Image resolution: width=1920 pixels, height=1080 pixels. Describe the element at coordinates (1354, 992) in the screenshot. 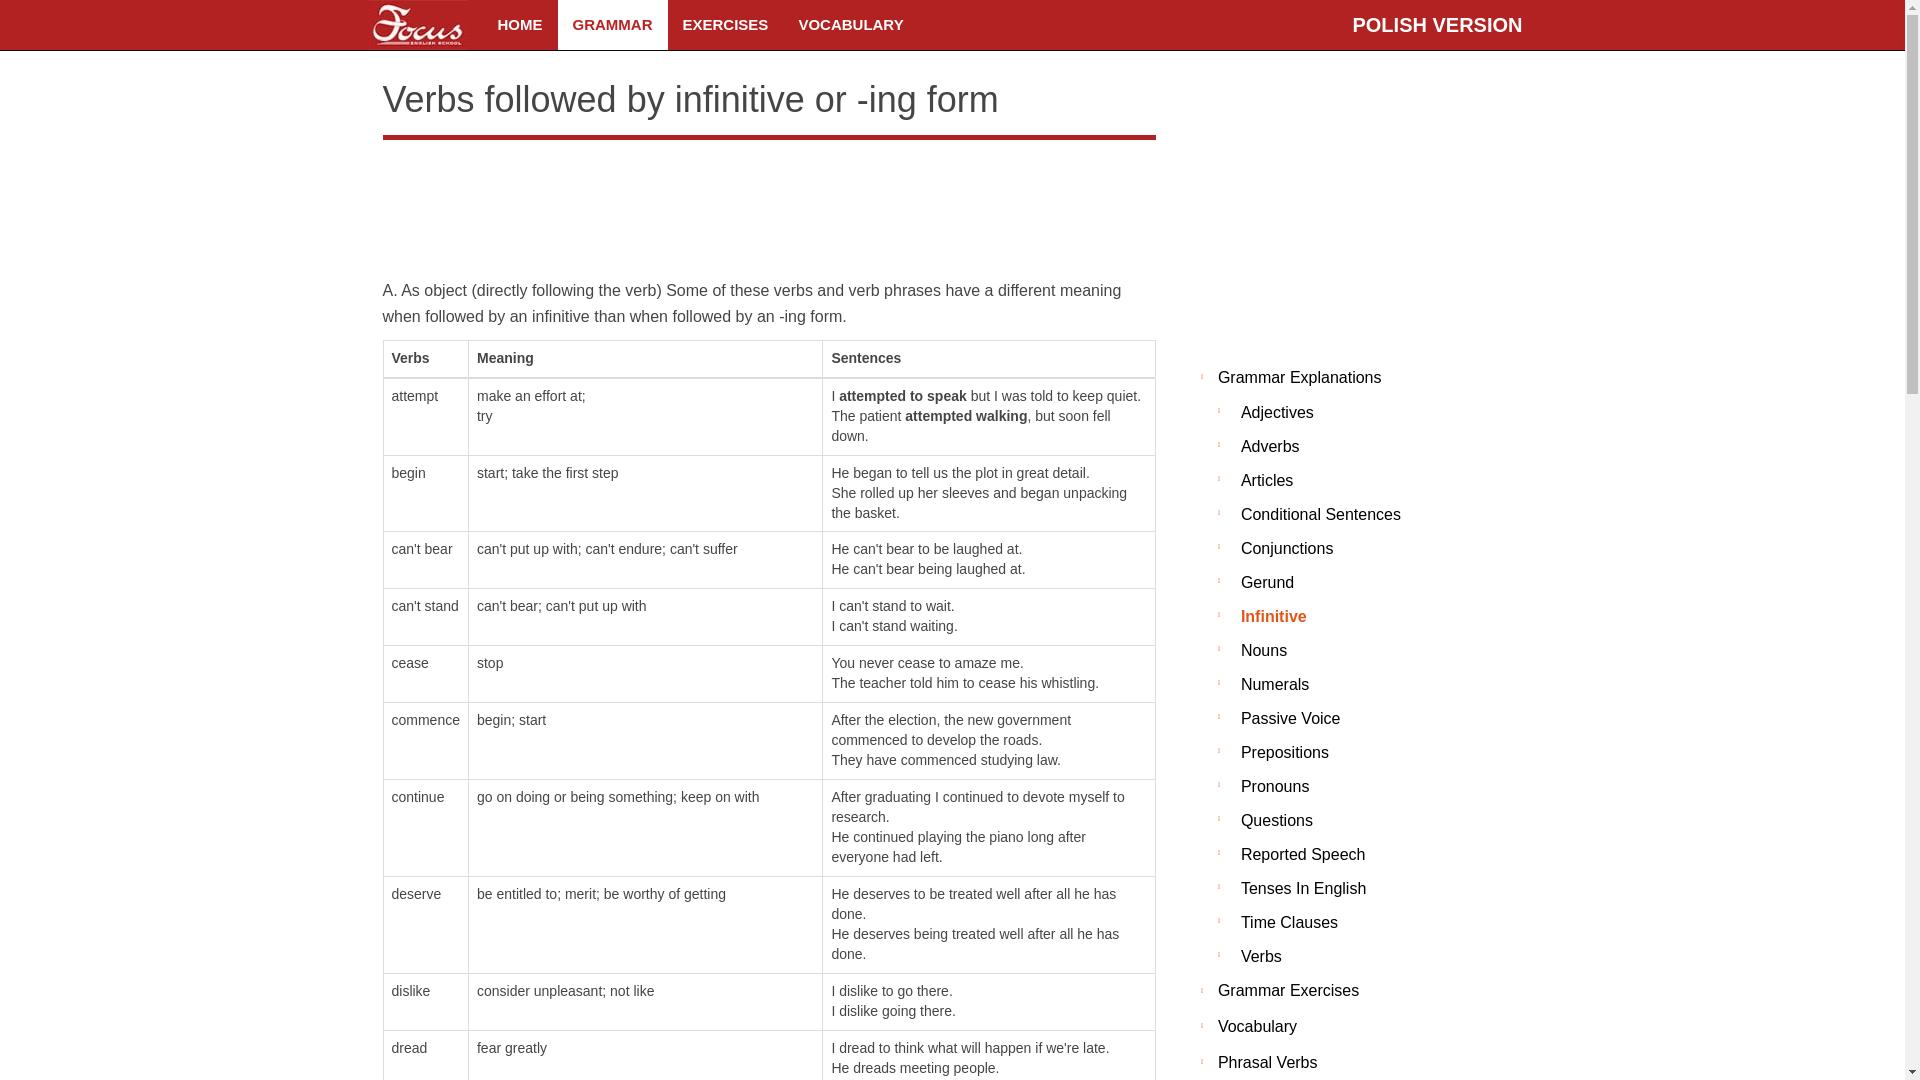

I see `Grammar Exercises` at that location.